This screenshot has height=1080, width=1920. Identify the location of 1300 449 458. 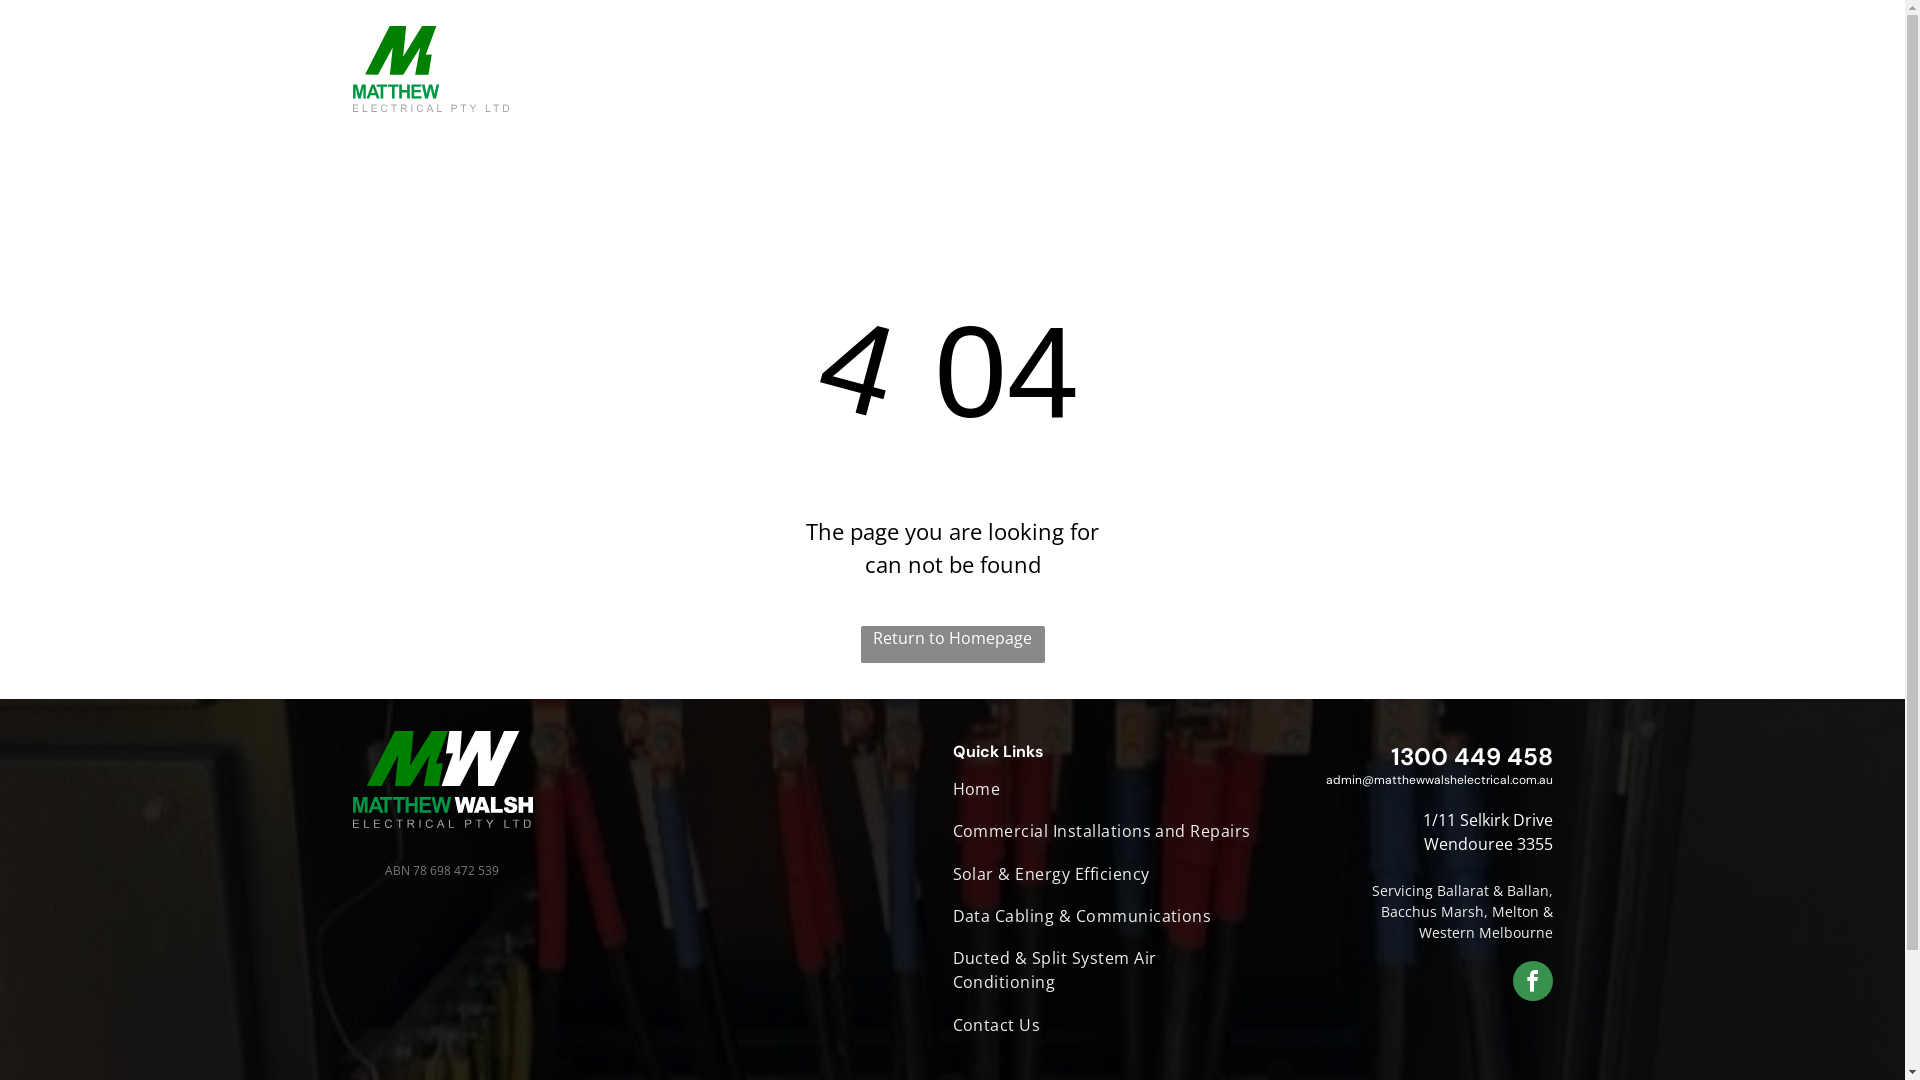
(1471, 756).